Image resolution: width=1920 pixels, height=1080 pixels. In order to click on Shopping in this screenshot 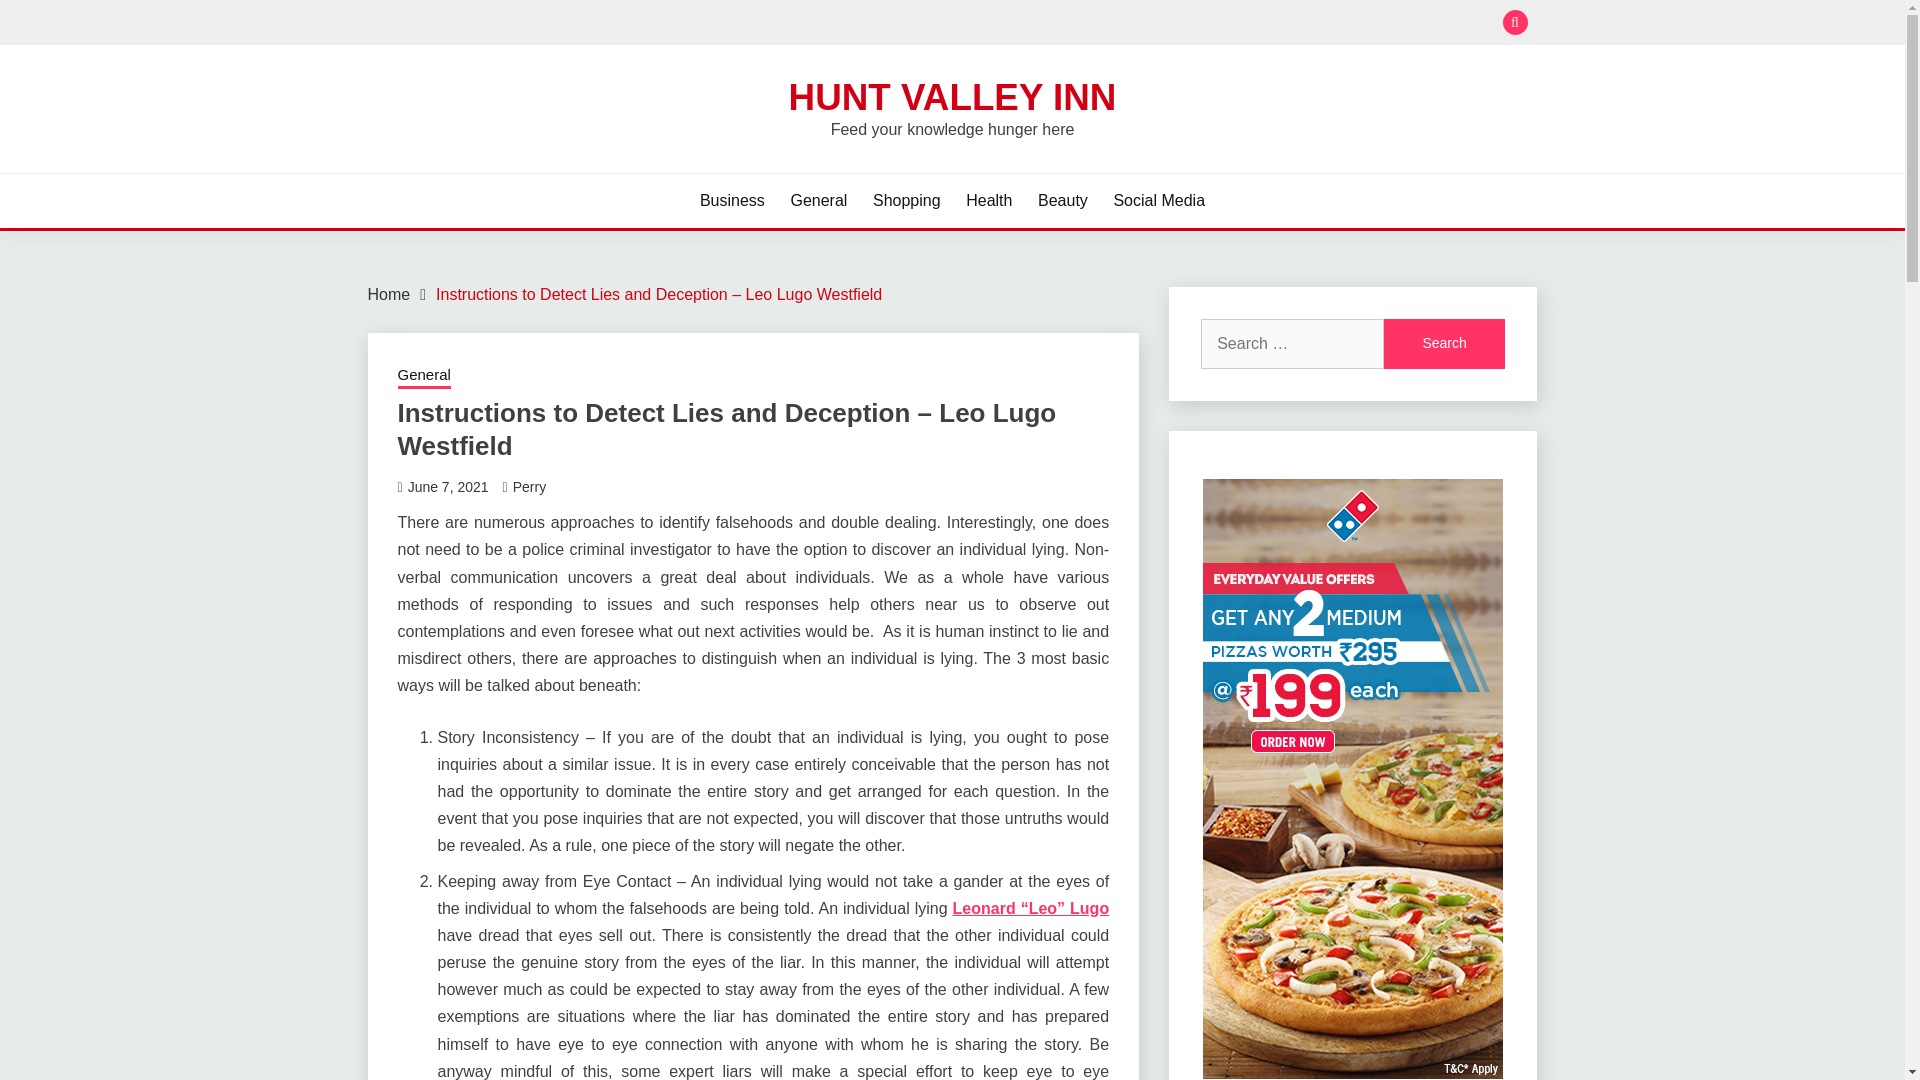, I will do `click(906, 200)`.